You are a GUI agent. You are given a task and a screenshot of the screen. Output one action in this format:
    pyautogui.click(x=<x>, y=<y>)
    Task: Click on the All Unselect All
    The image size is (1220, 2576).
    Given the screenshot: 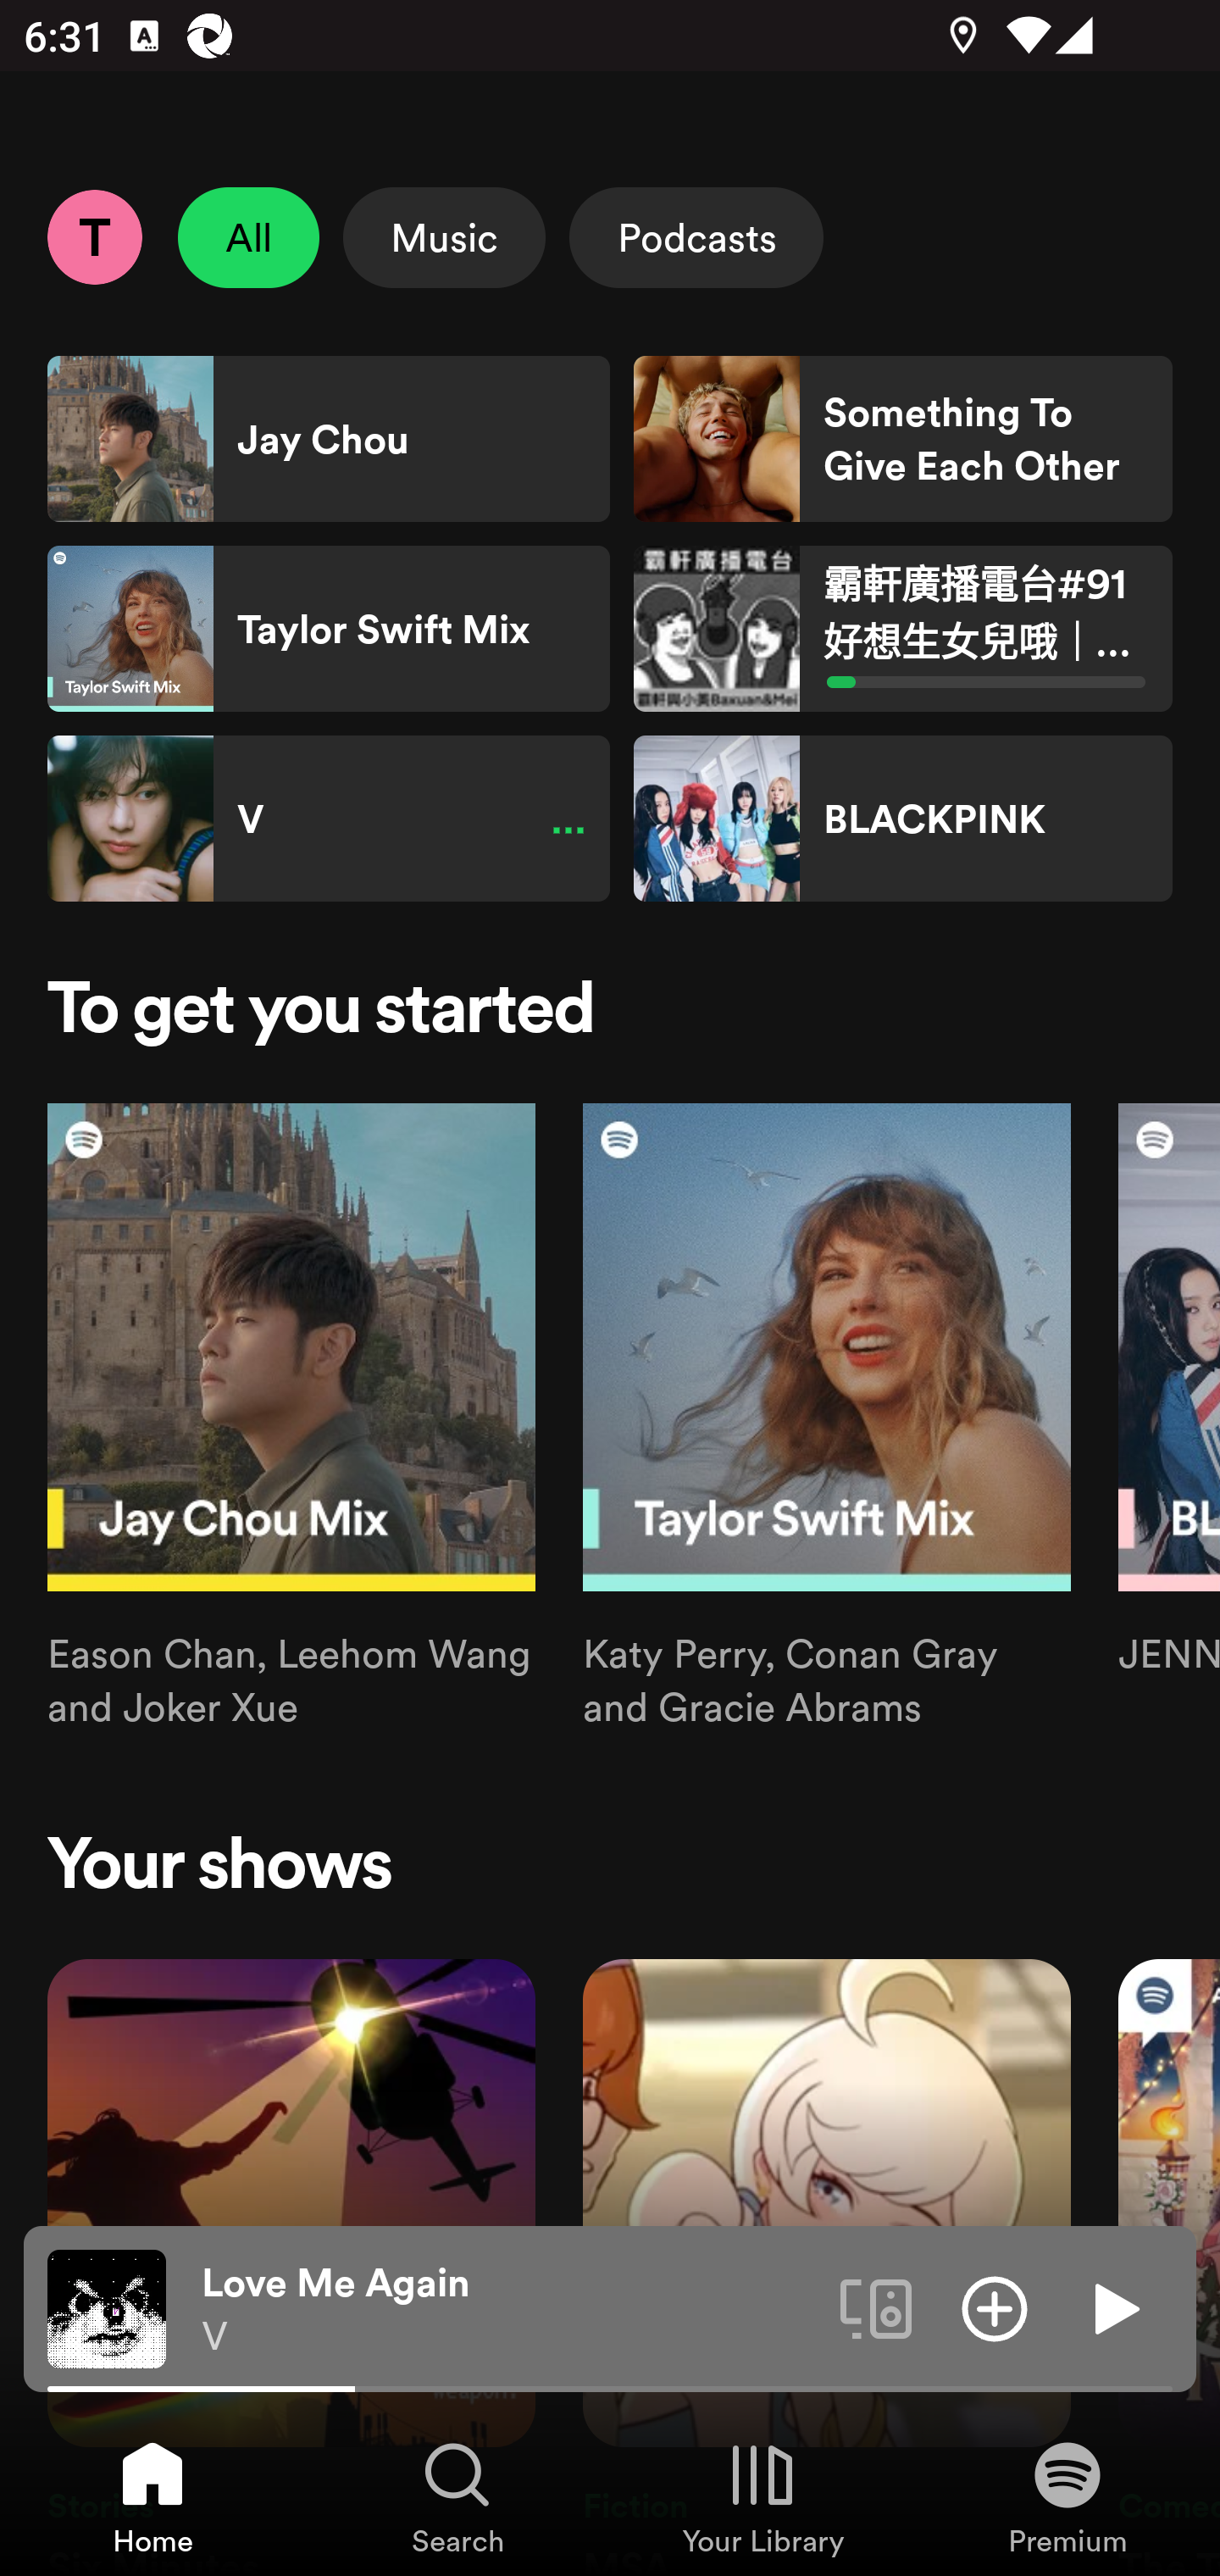 What is the action you would take?
    pyautogui.click(x=249, y=237)
    